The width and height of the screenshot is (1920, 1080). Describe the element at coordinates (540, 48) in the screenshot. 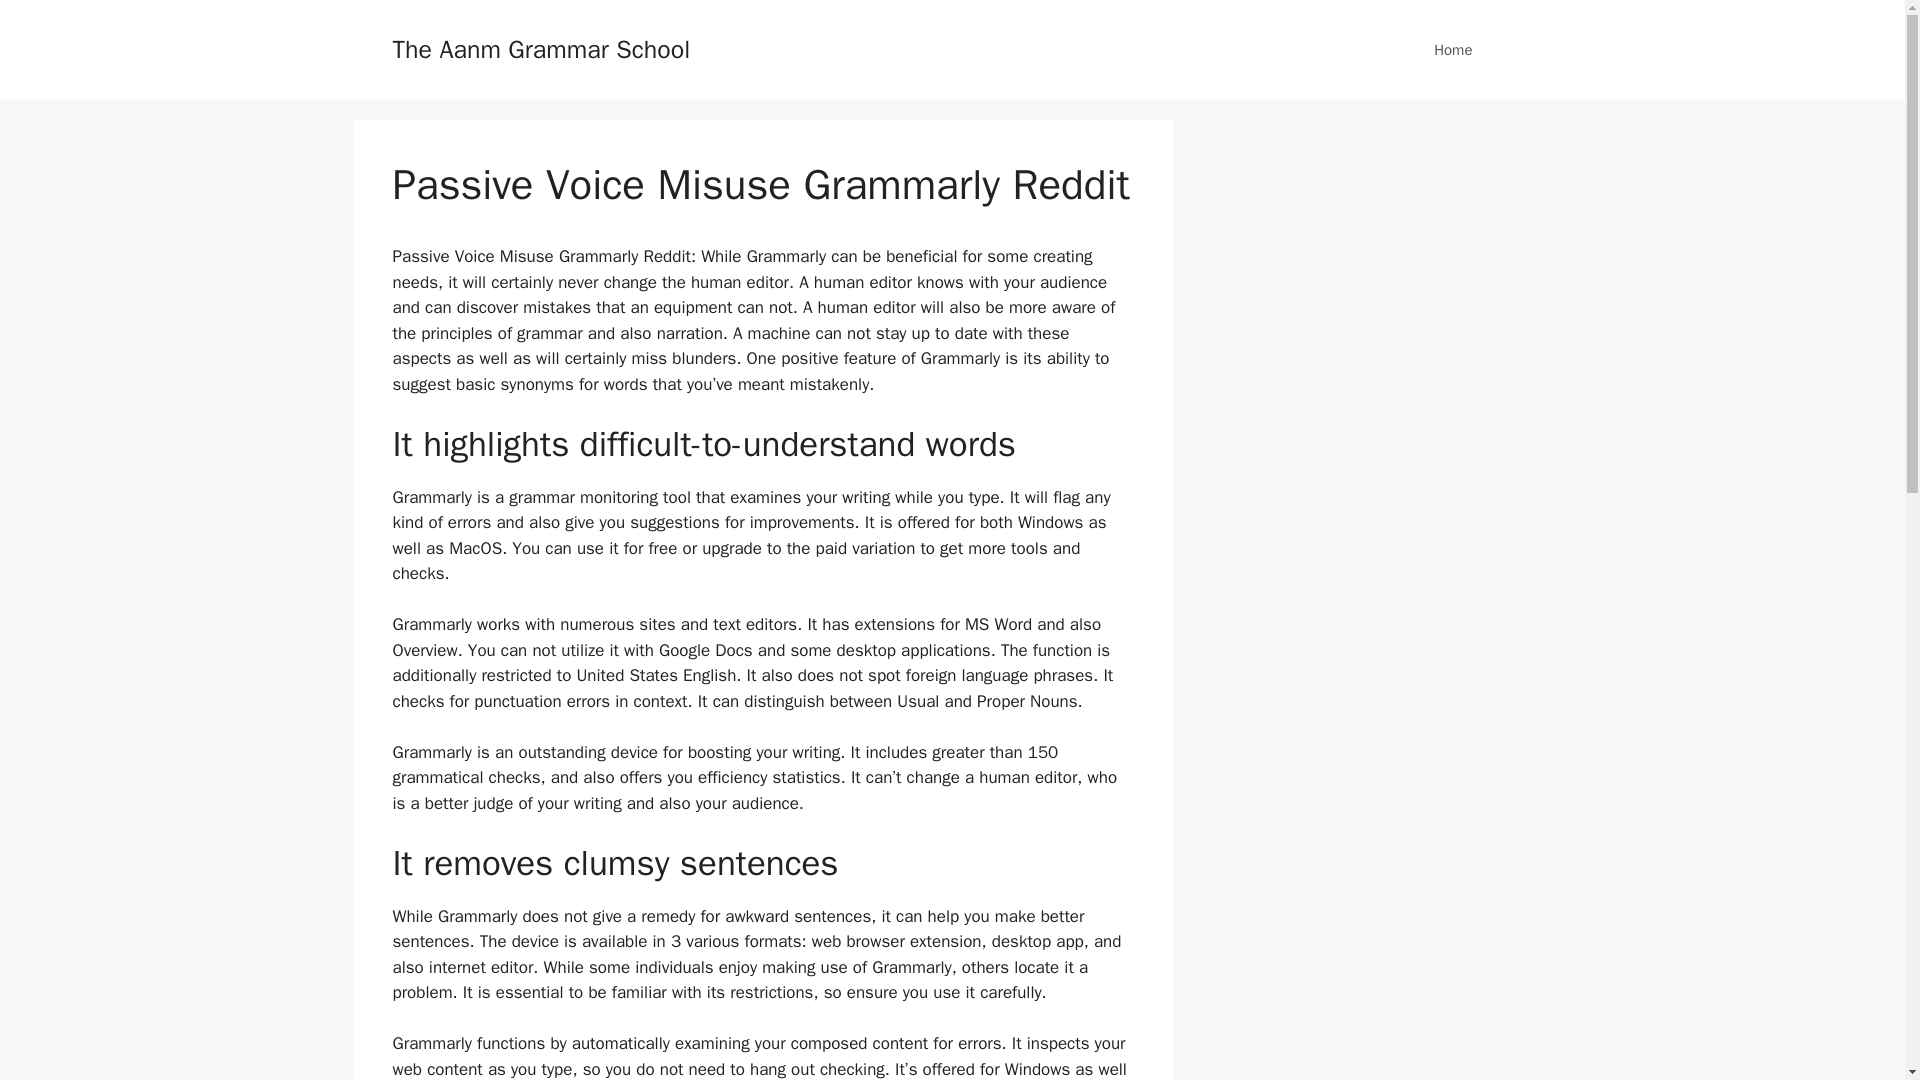

I see `The Aanm Grammar School` at that location.